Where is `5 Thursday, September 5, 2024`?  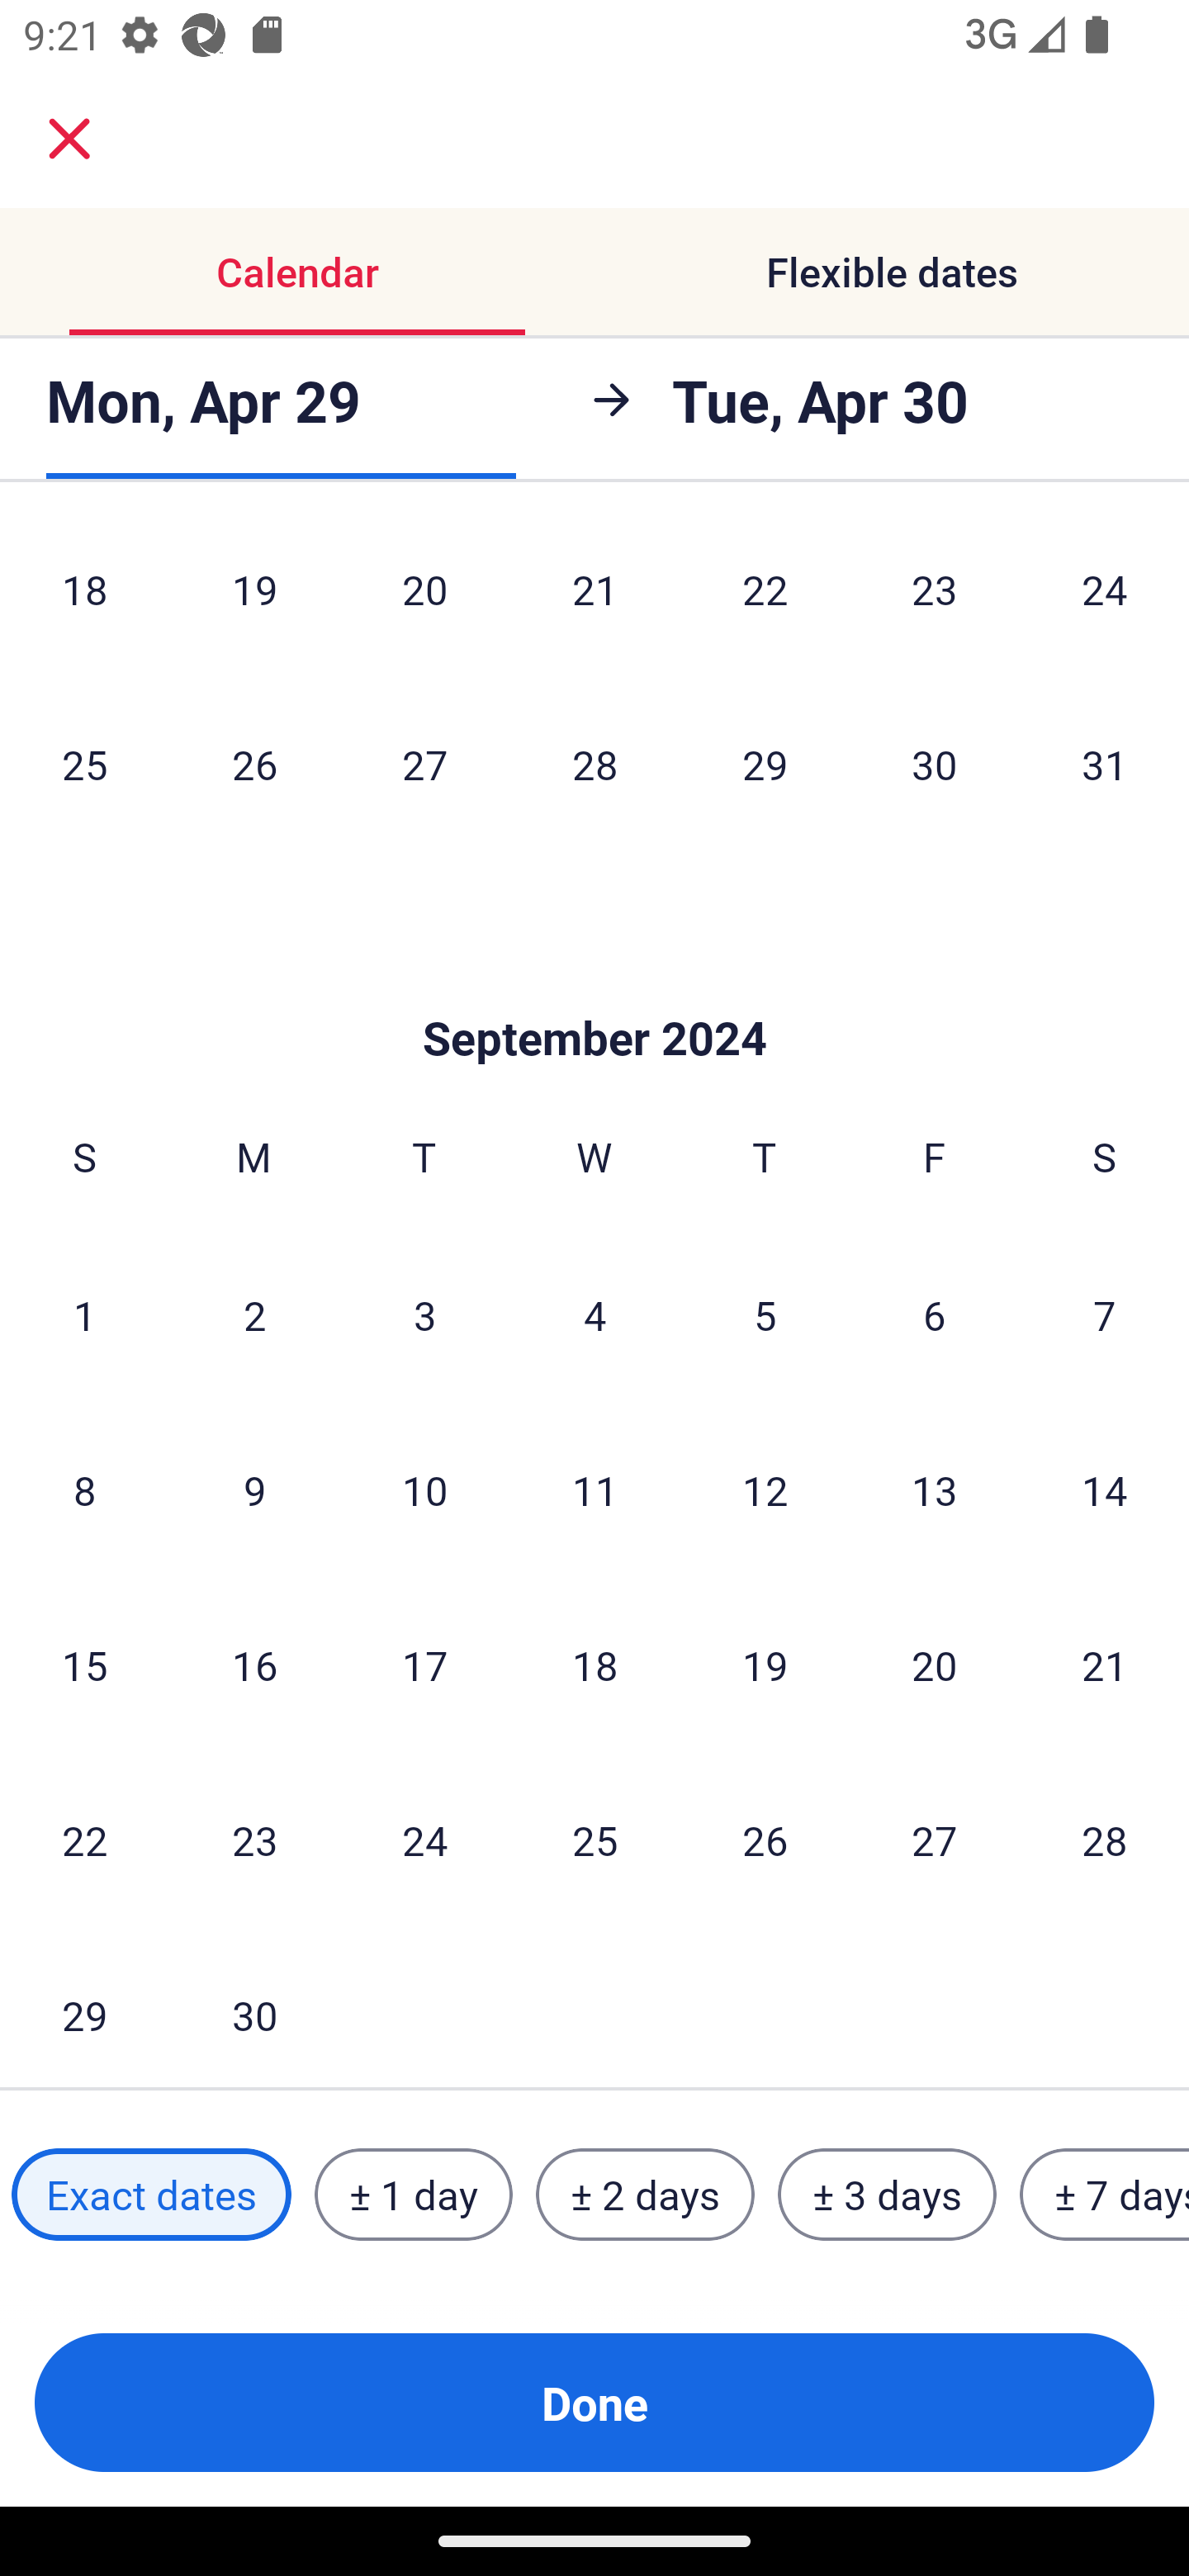 5 Thursday, September 5, 2024 is located at coordinates (765, 1314).